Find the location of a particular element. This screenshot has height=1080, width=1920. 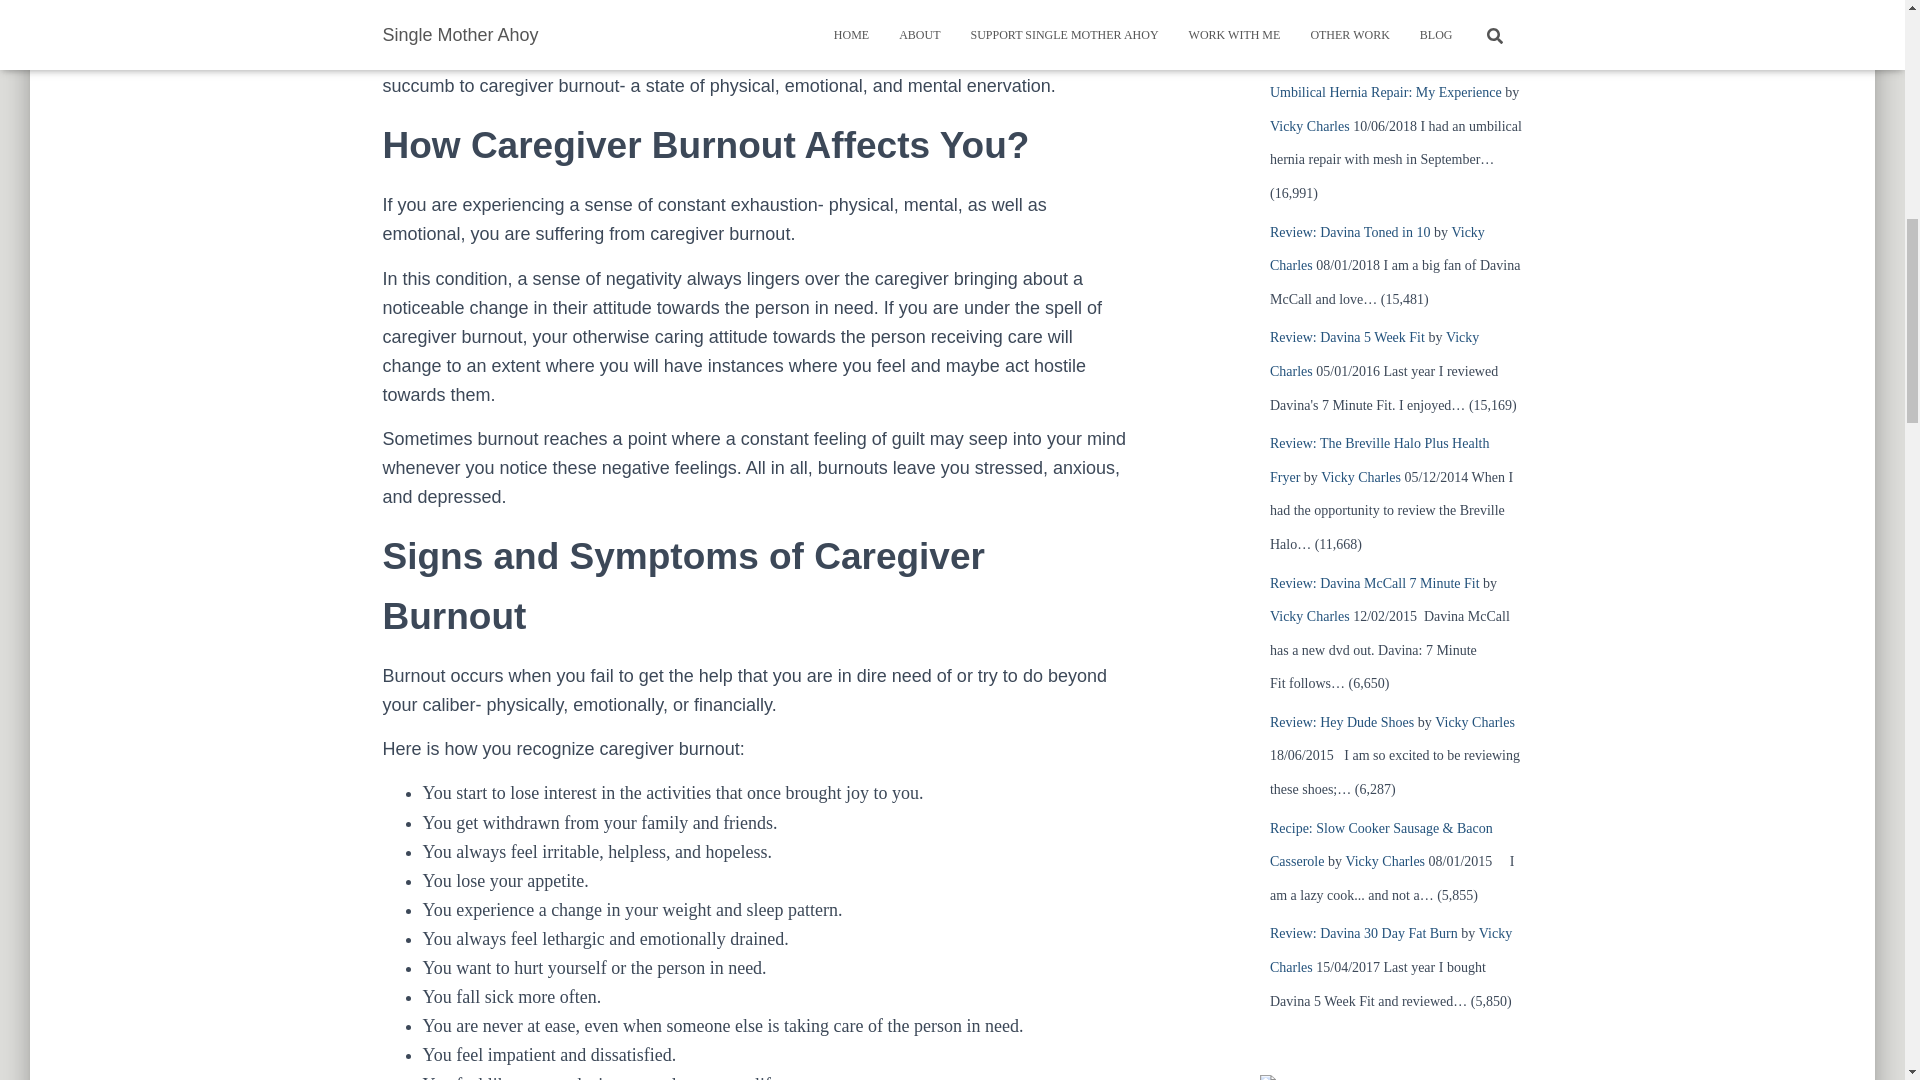

Vicky Charles is located at coordinates (1360, 476).